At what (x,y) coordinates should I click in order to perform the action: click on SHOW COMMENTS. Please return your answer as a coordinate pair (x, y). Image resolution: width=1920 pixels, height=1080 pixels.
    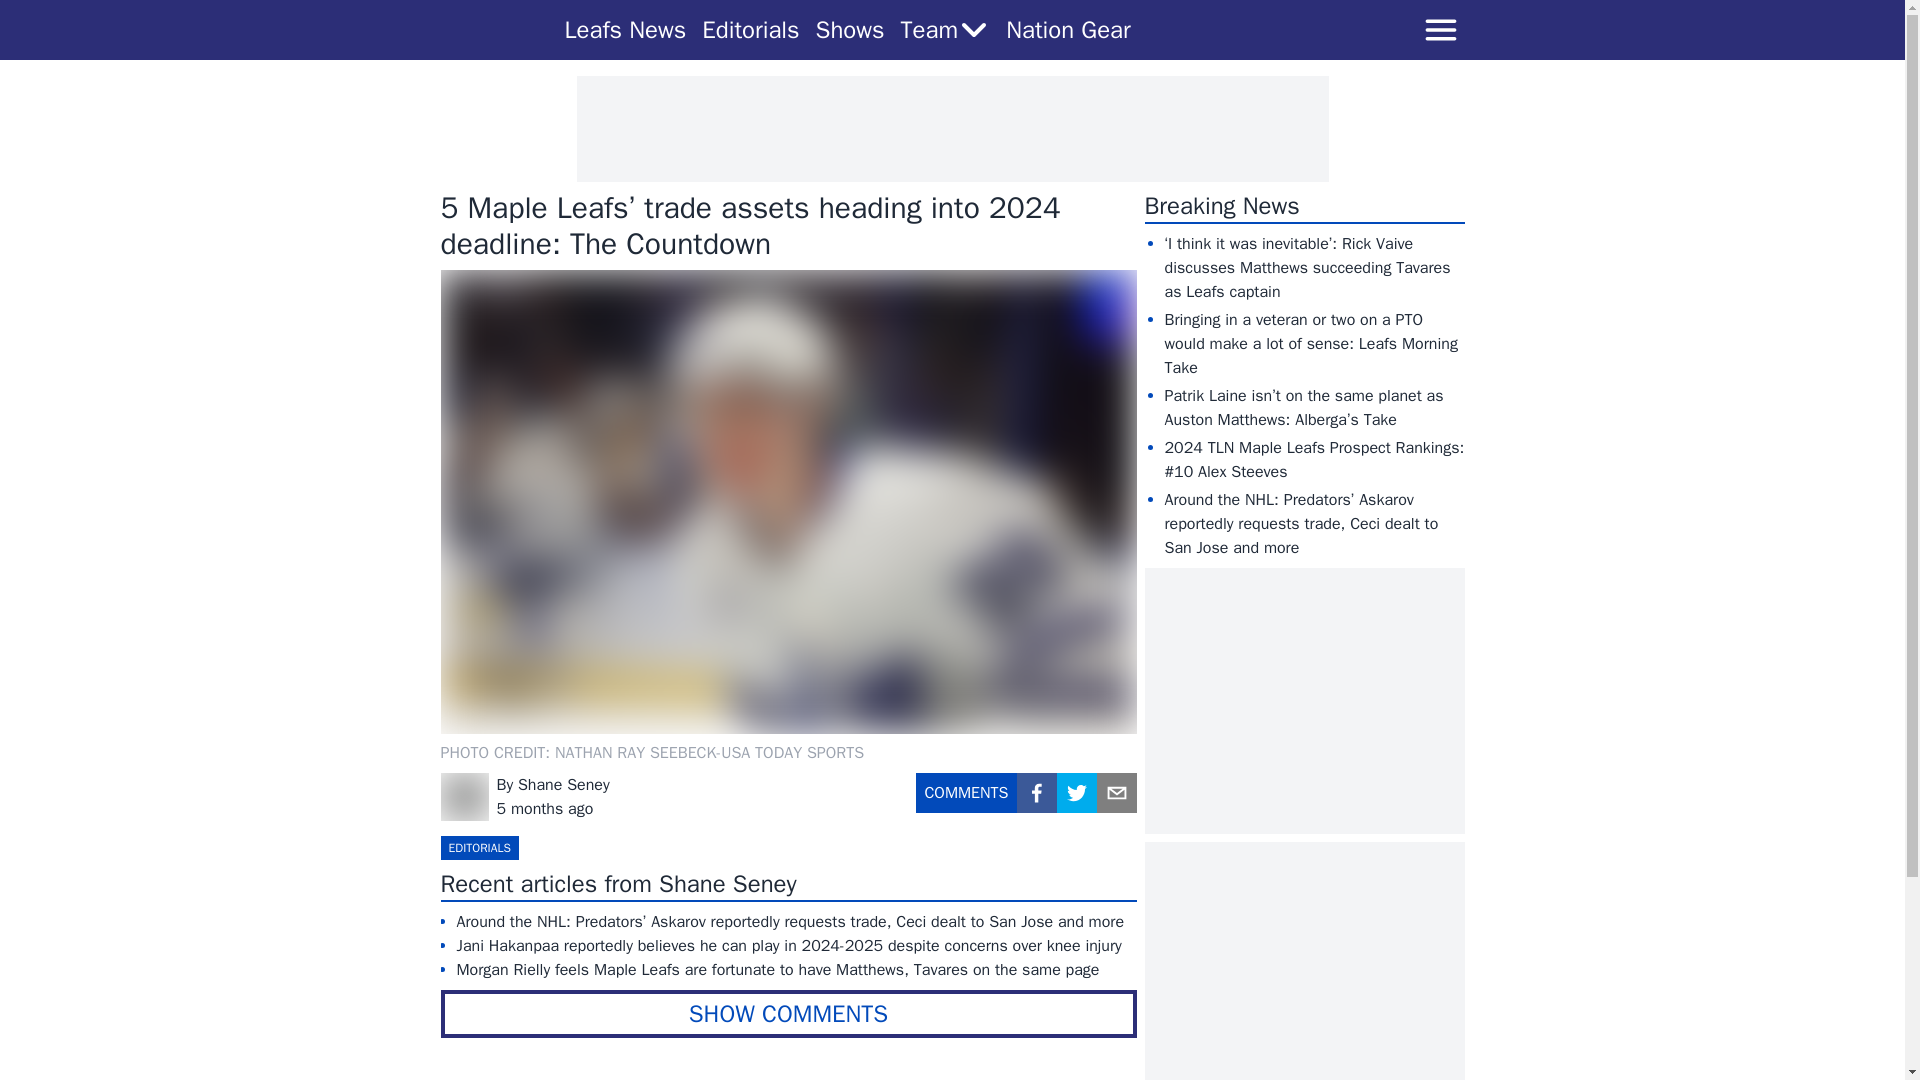
    Looking at the image, I should click on (788, 1014).